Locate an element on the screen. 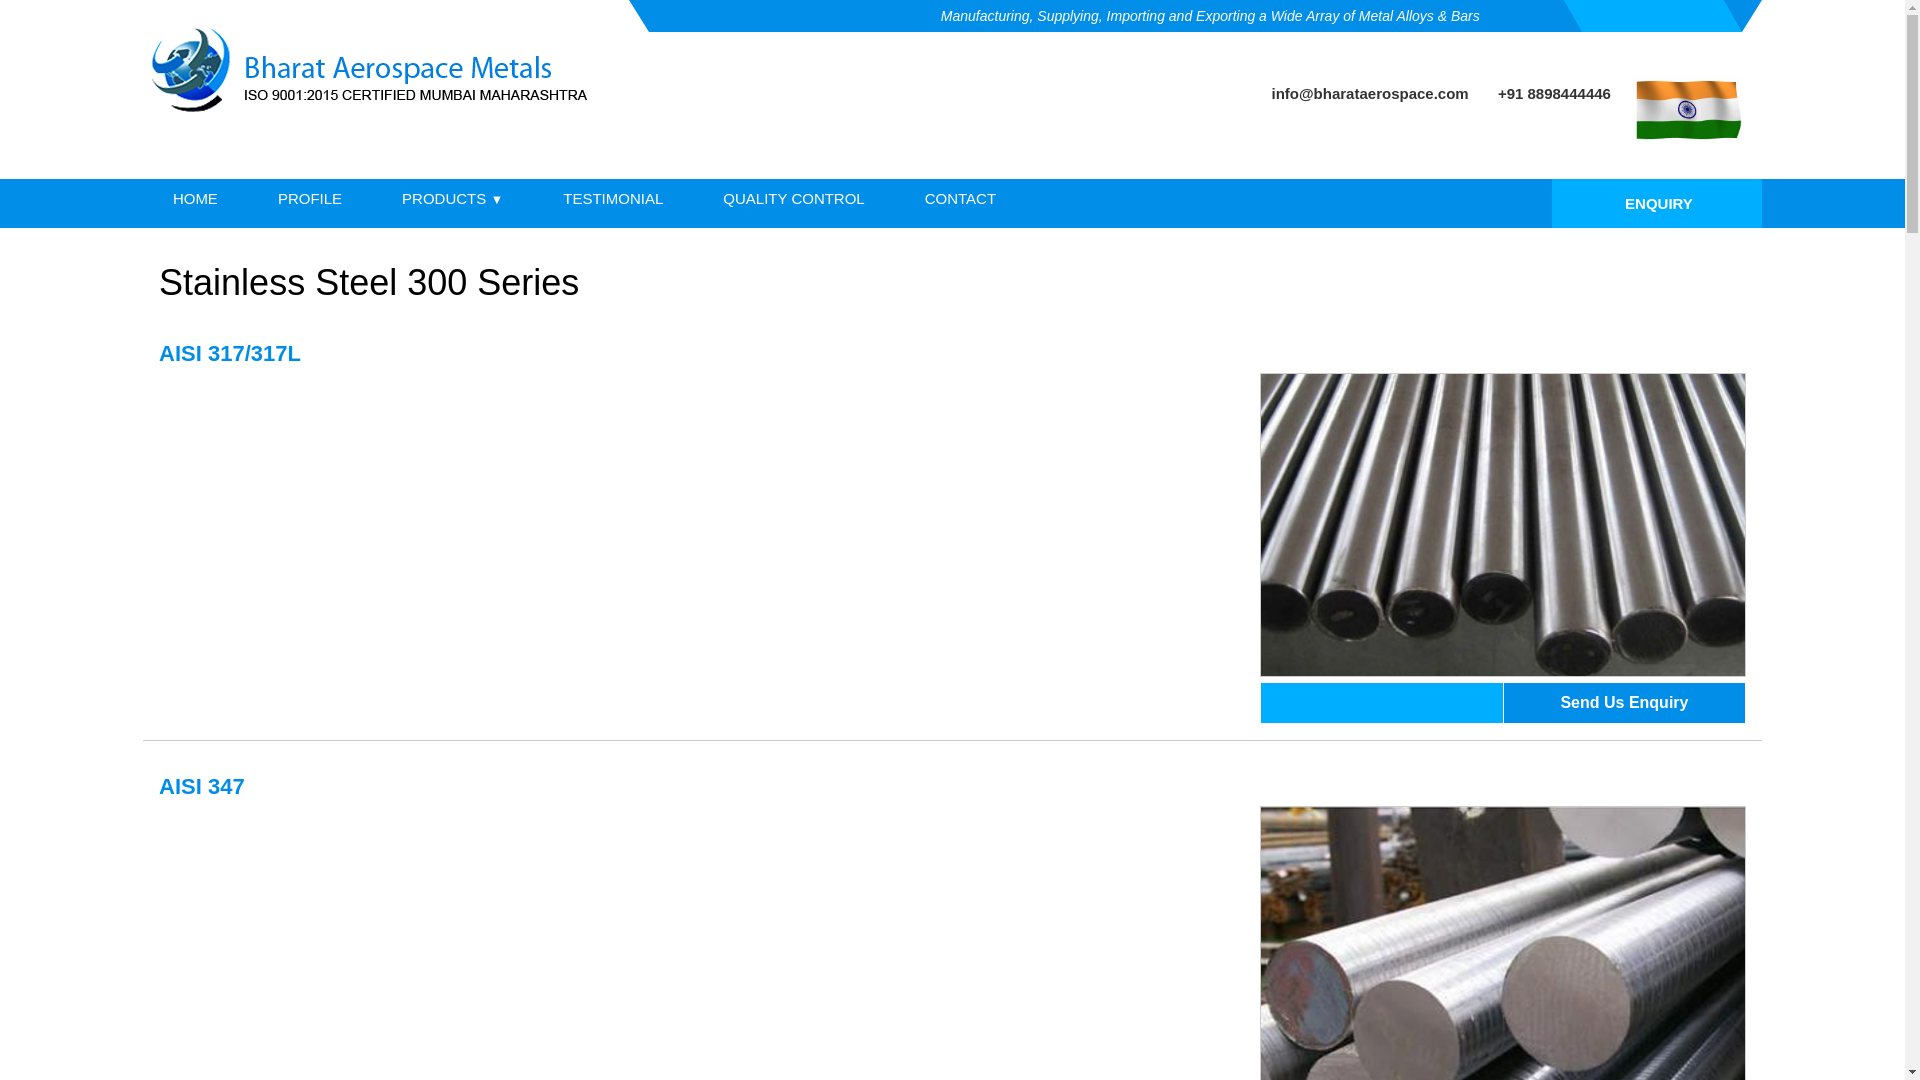 The height and width of the screenshot is (1080, 1920). info@bharataerospace.com is located at coordinates (1370, 94).